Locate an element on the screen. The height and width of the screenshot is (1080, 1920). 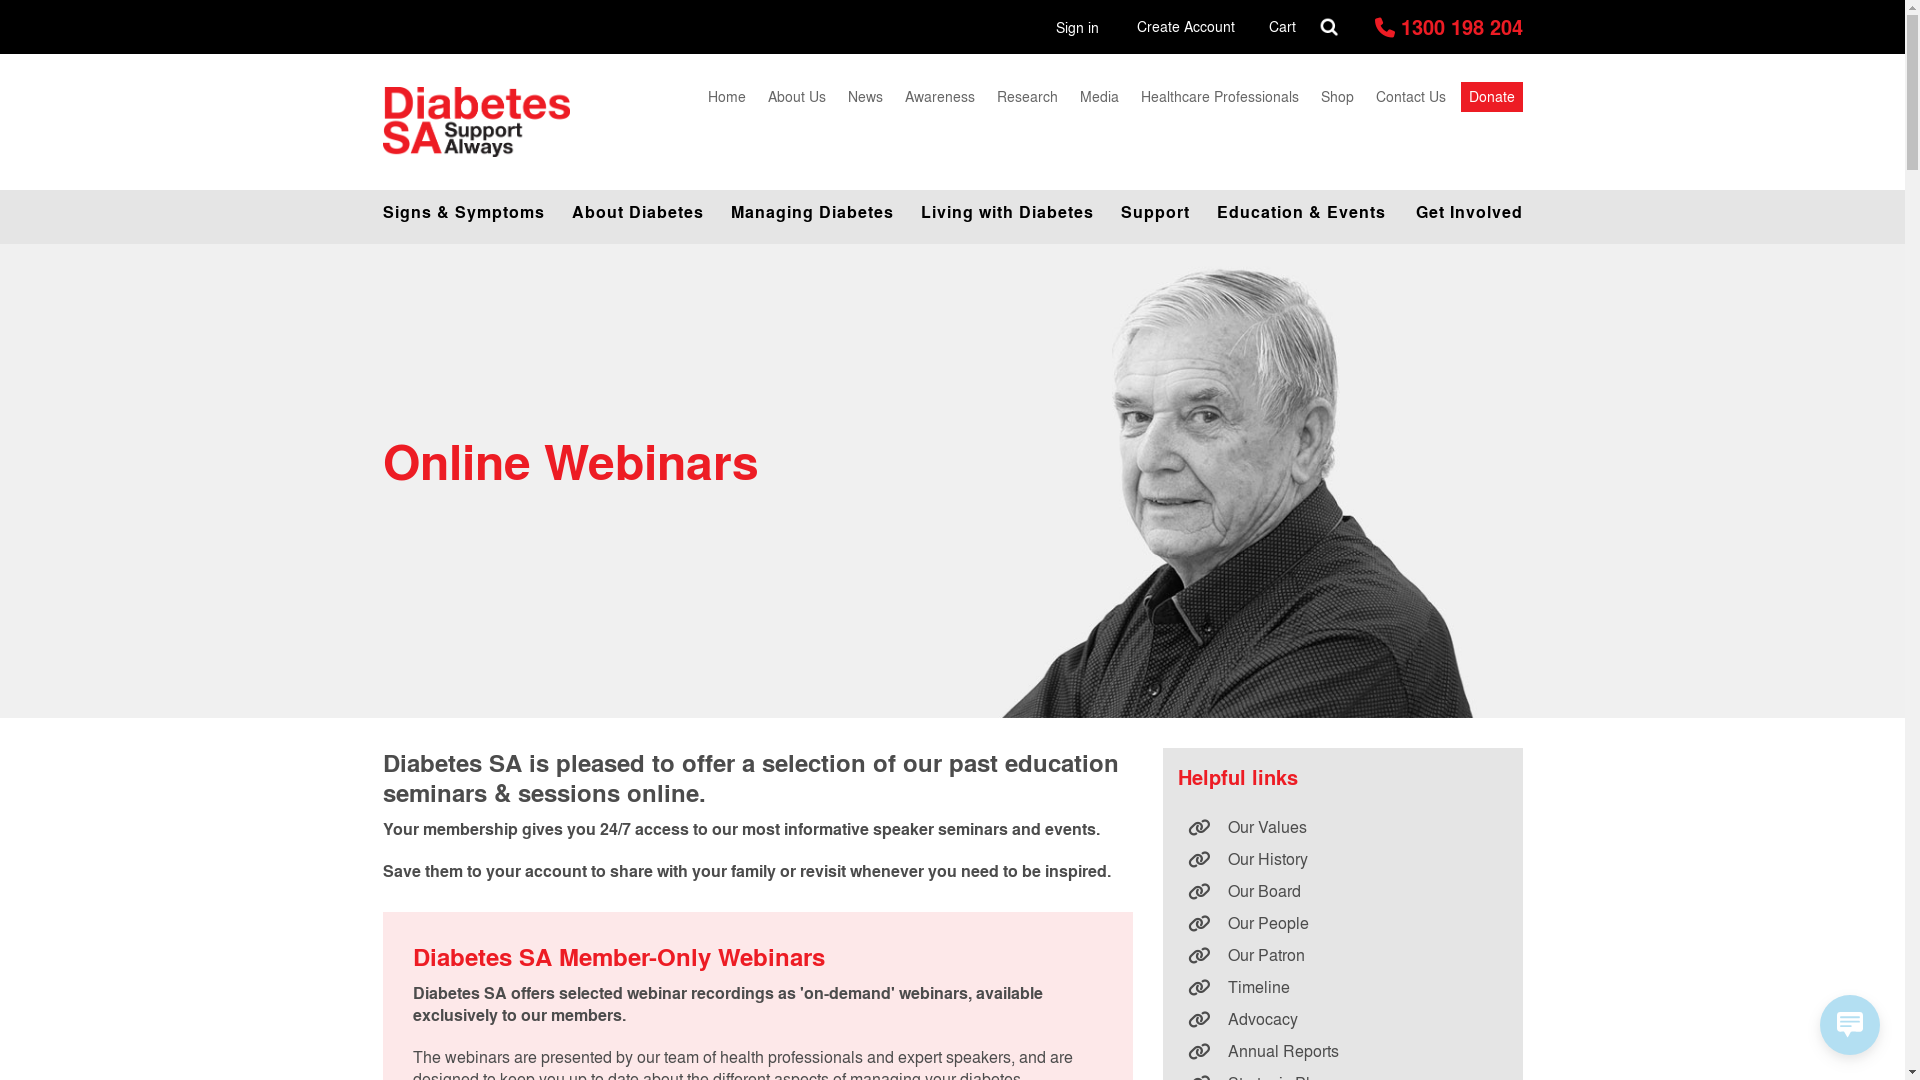
Shop is located at coordinates (1338, 96).